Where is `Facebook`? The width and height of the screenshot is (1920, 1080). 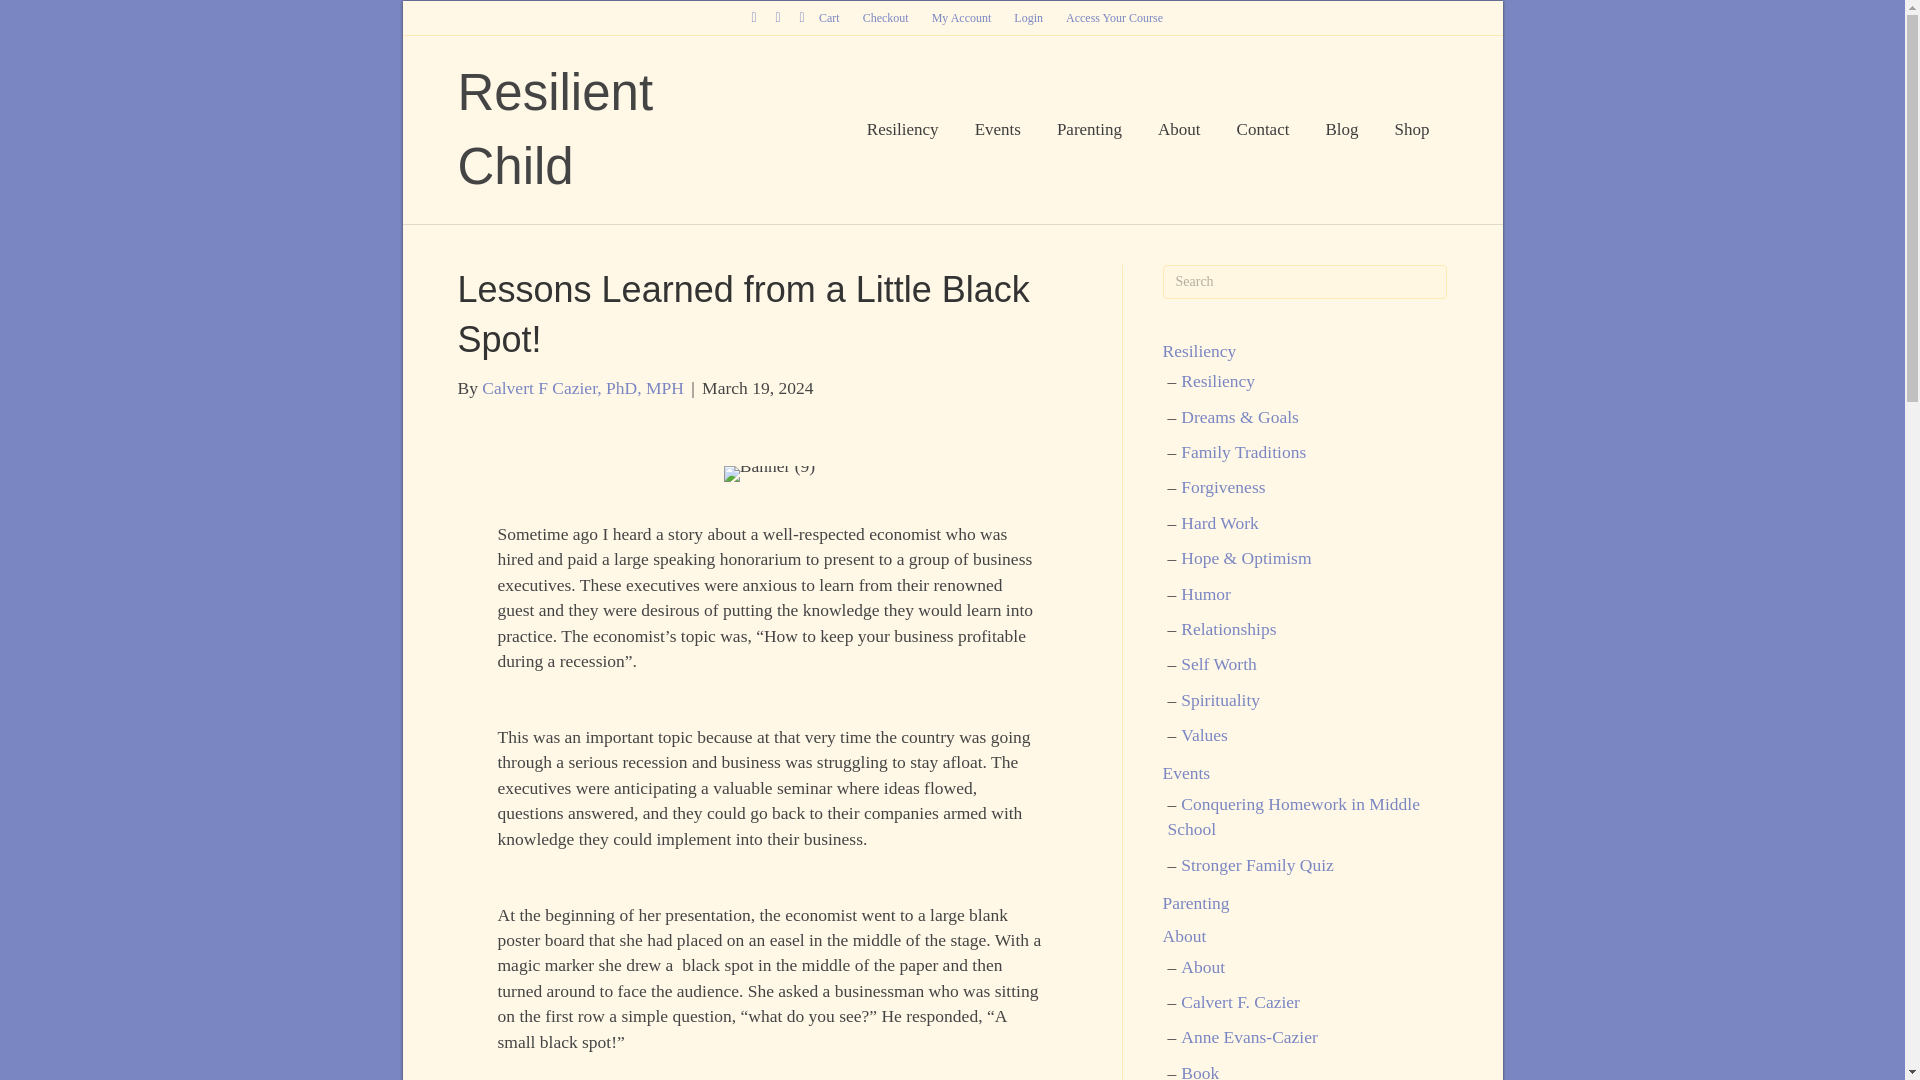 Facebook is located at coordinates (754, 16).